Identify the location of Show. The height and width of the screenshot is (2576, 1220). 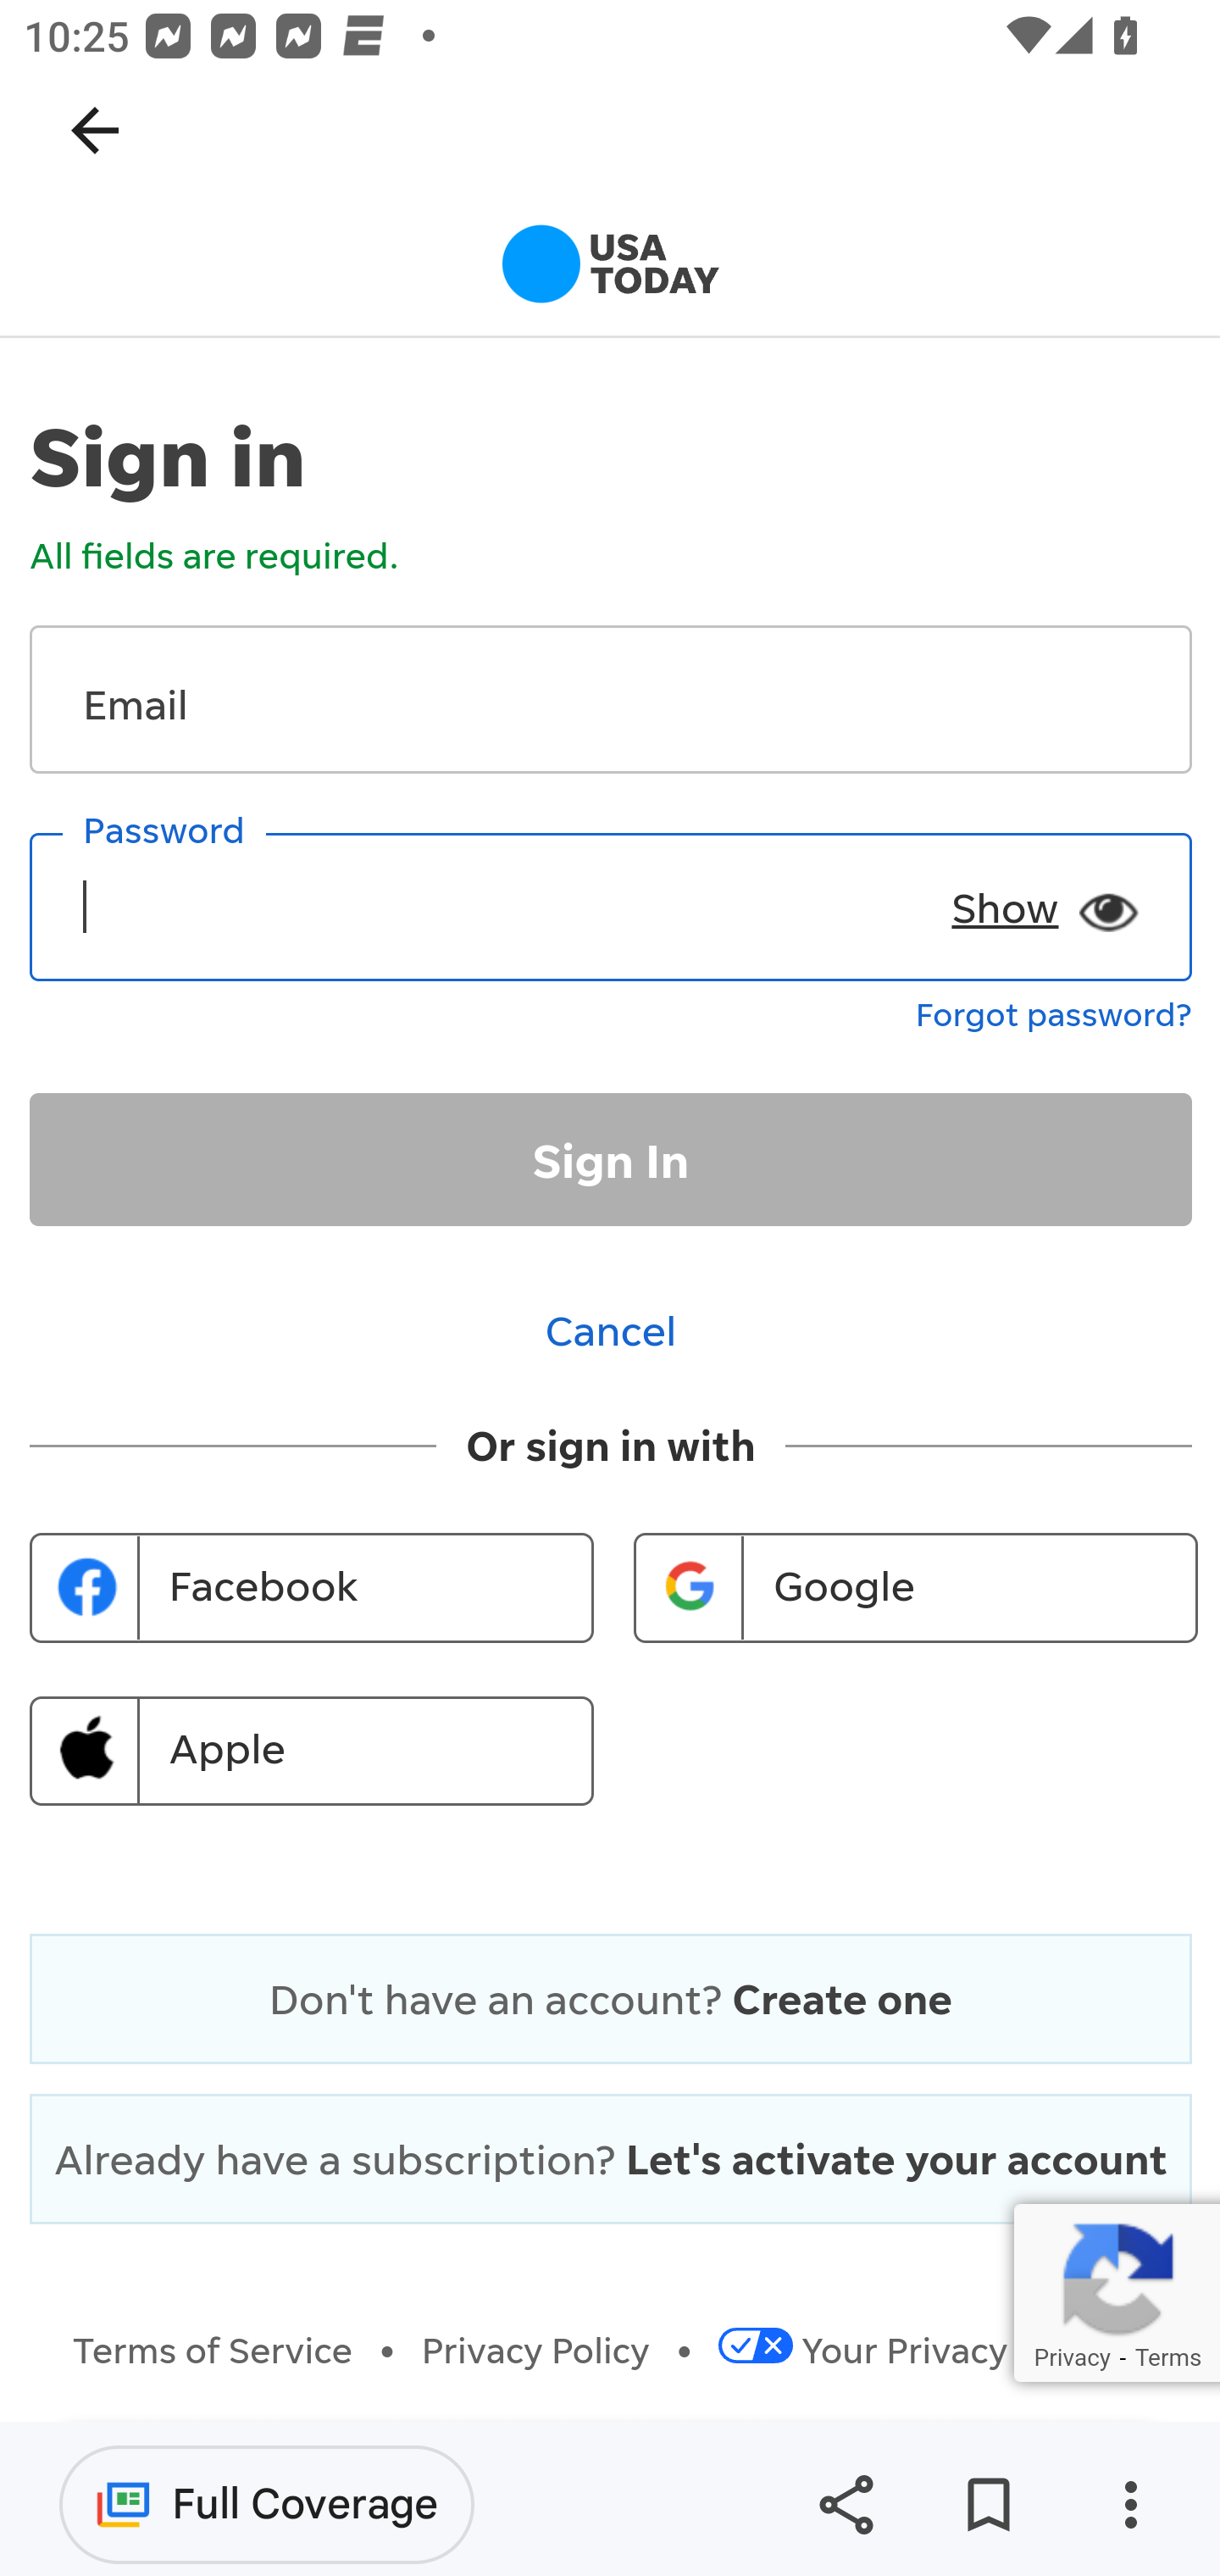
(1035, 895).